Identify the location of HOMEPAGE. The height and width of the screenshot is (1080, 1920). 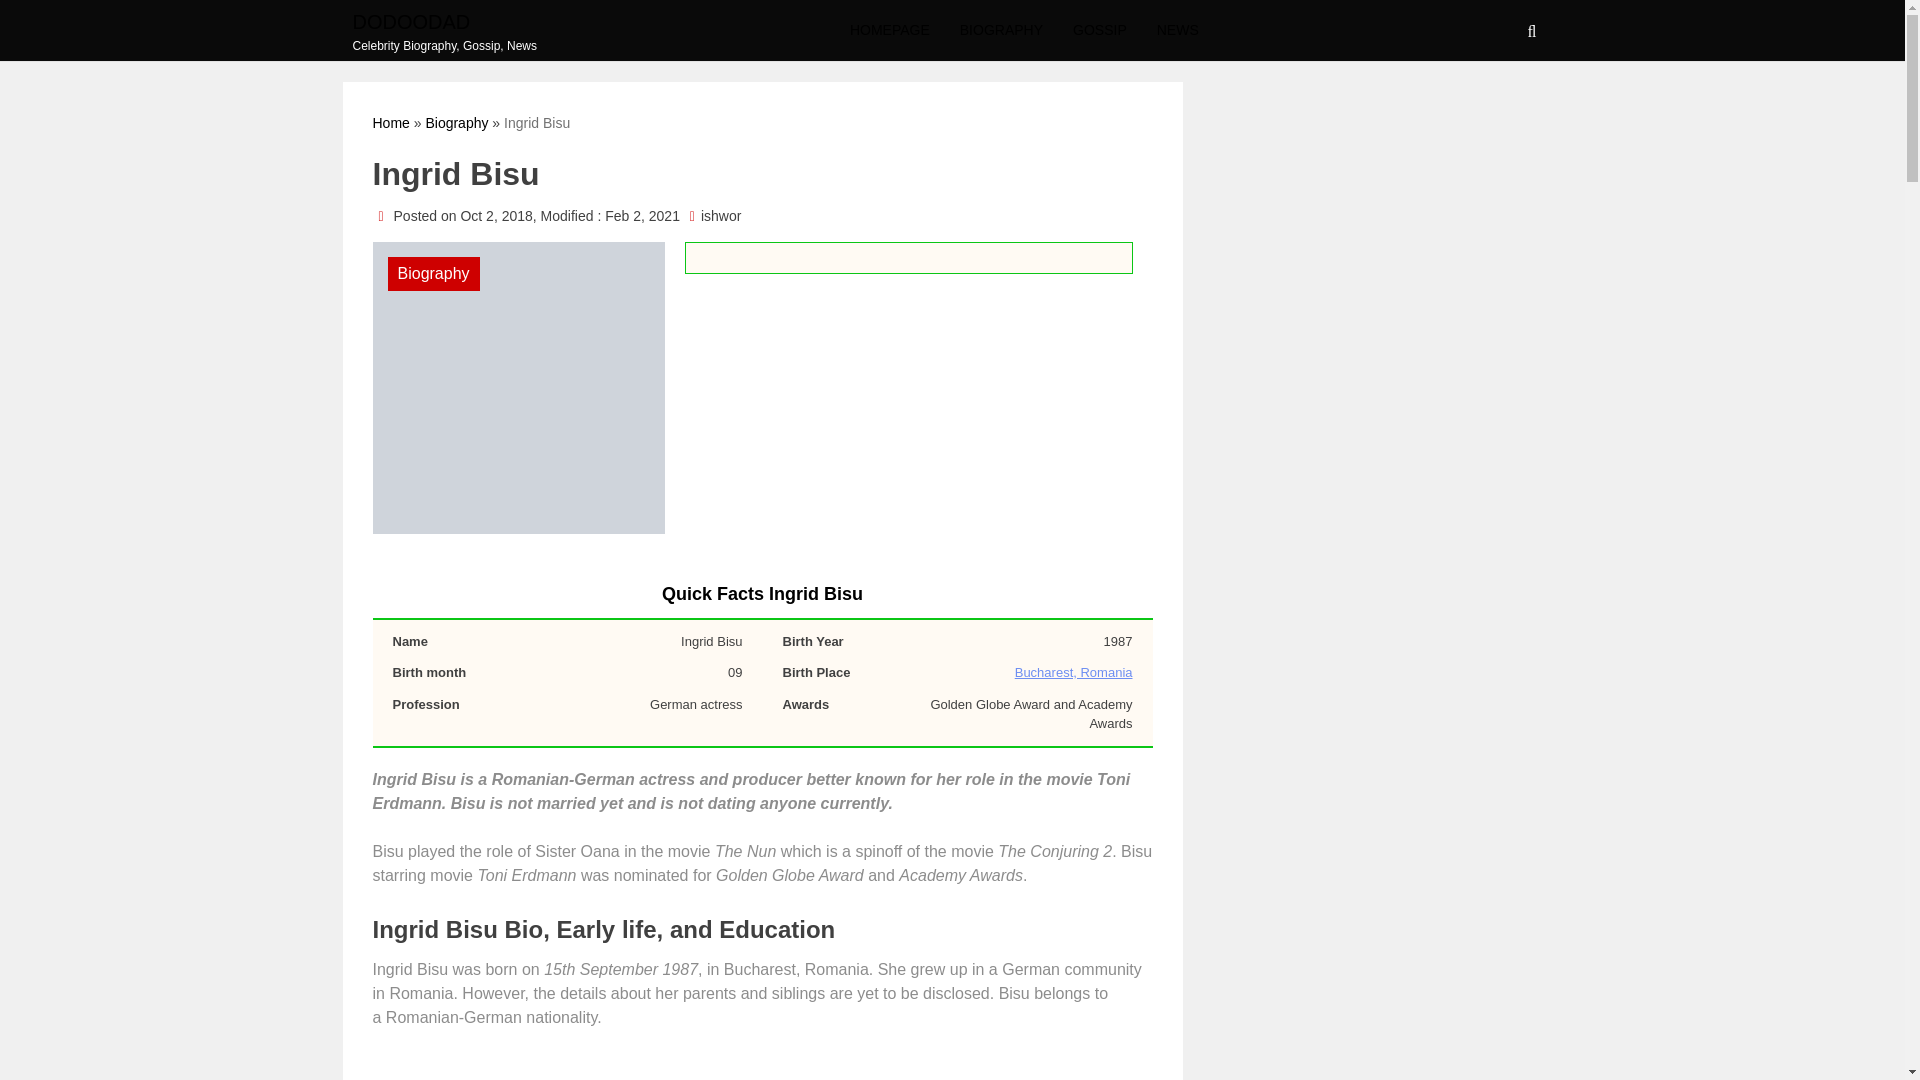
(890, 30).